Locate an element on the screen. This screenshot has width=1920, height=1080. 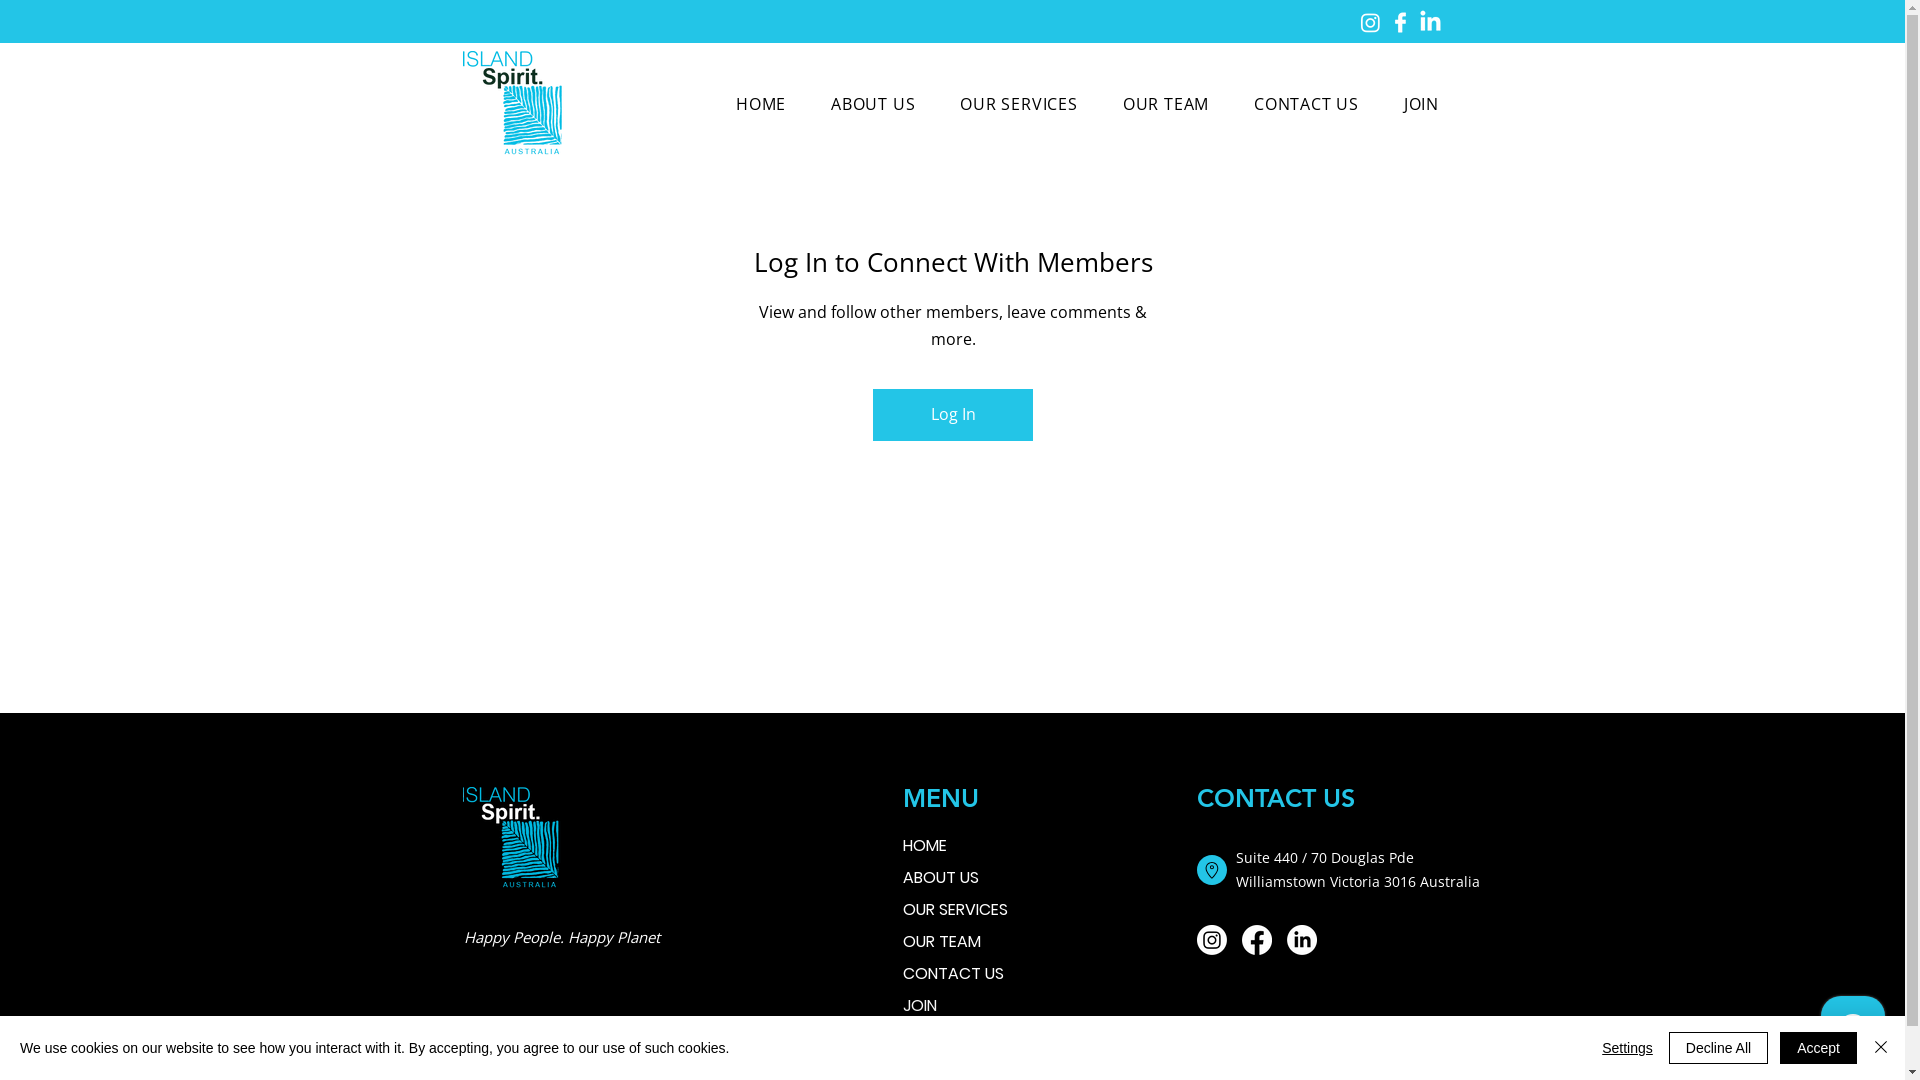
Decline All is located at coordinates (1718, 1048).